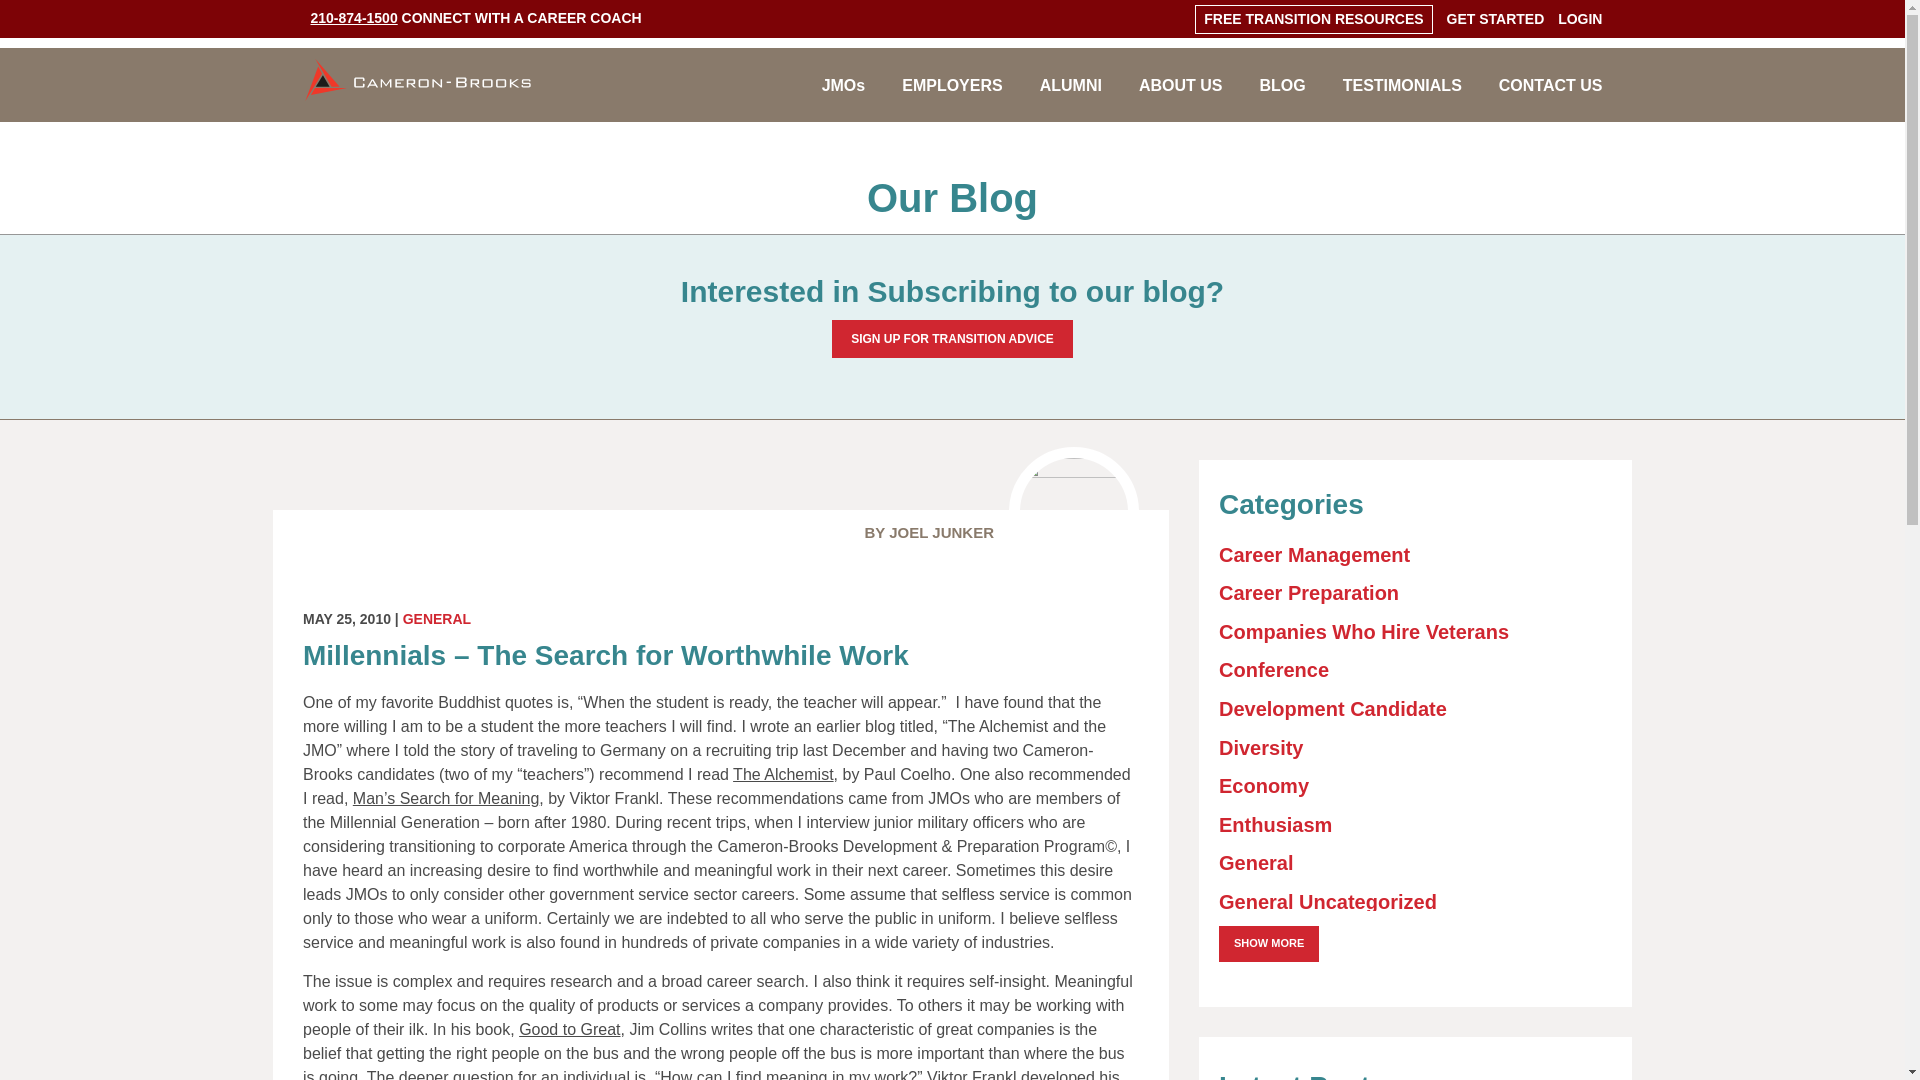 The width and height of the screenshot is (1920, 1080). Describe the element at coordinates (1312, 19) in the screenshot. I see `FREE TRANSITION RESOURCES` at that location.